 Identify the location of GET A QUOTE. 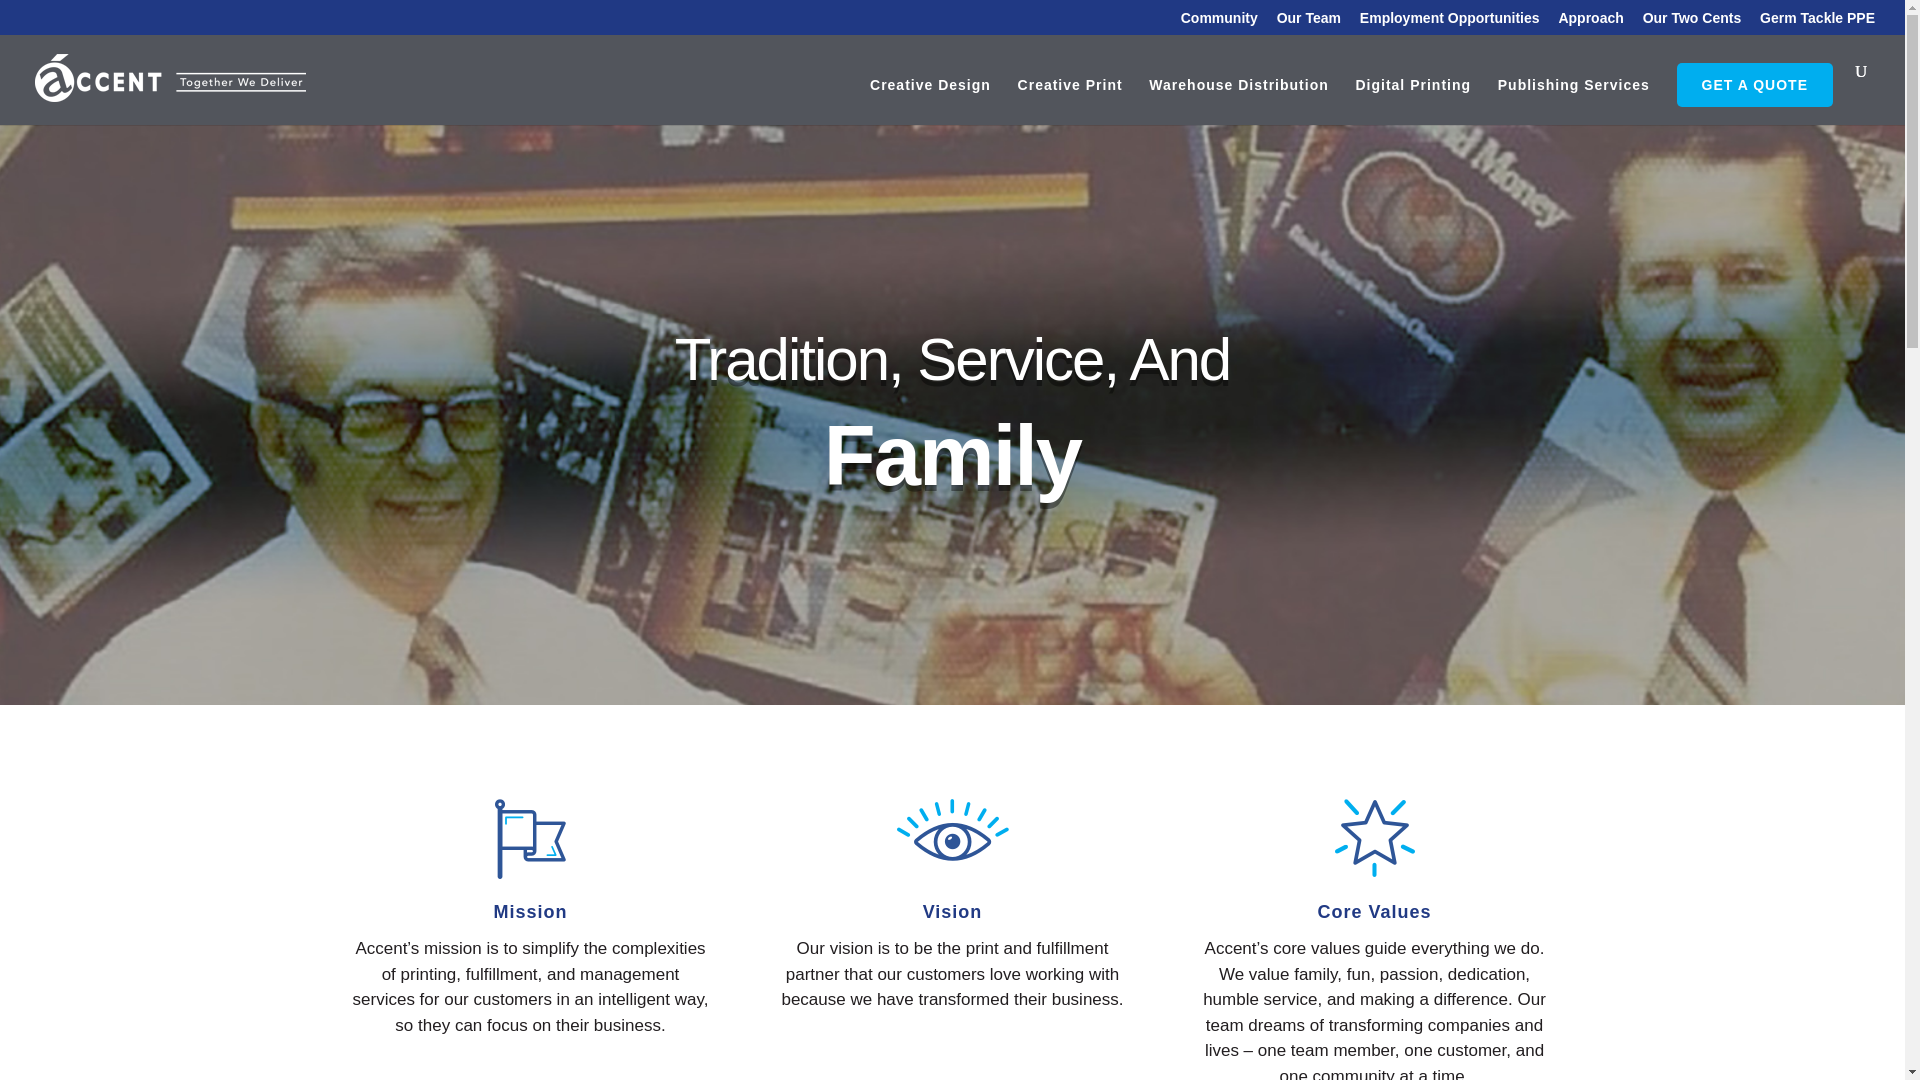
(1754, 84).